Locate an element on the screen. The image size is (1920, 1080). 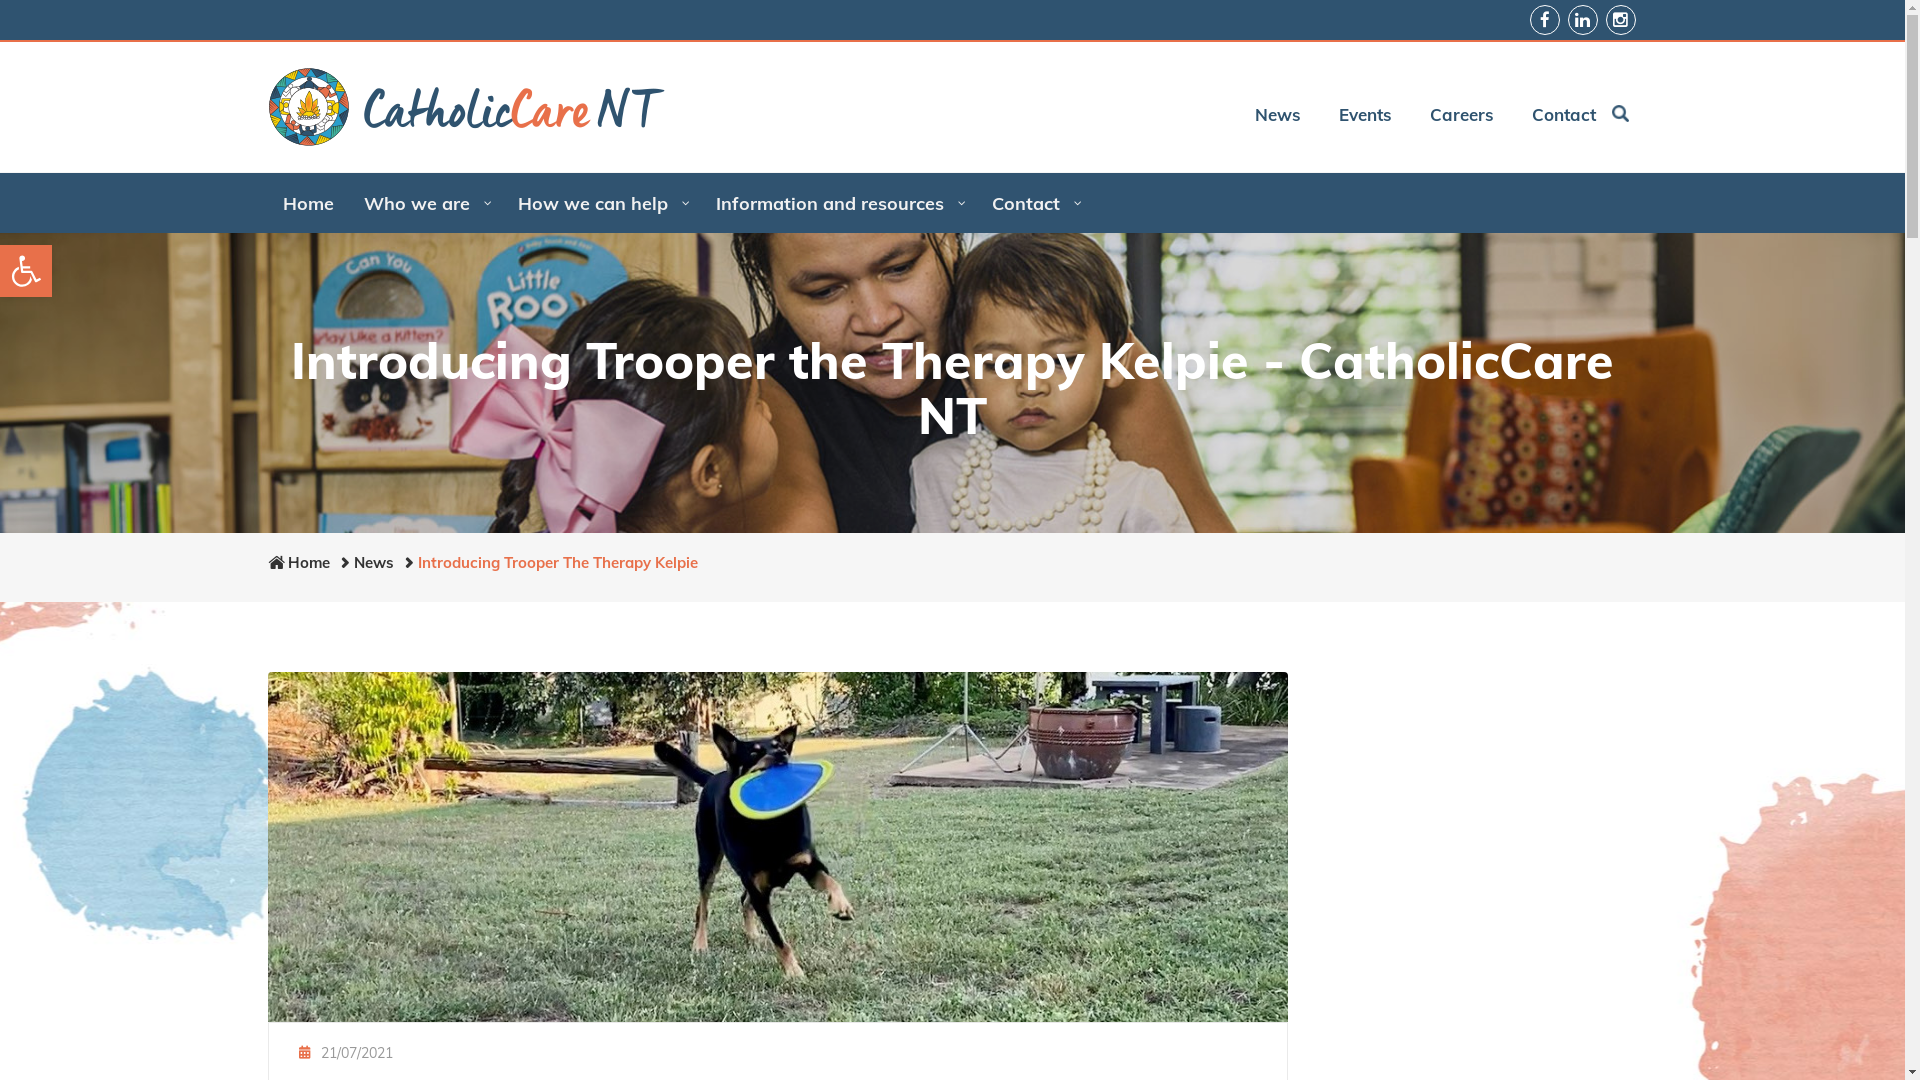
News is located at coordinates (374, 562).